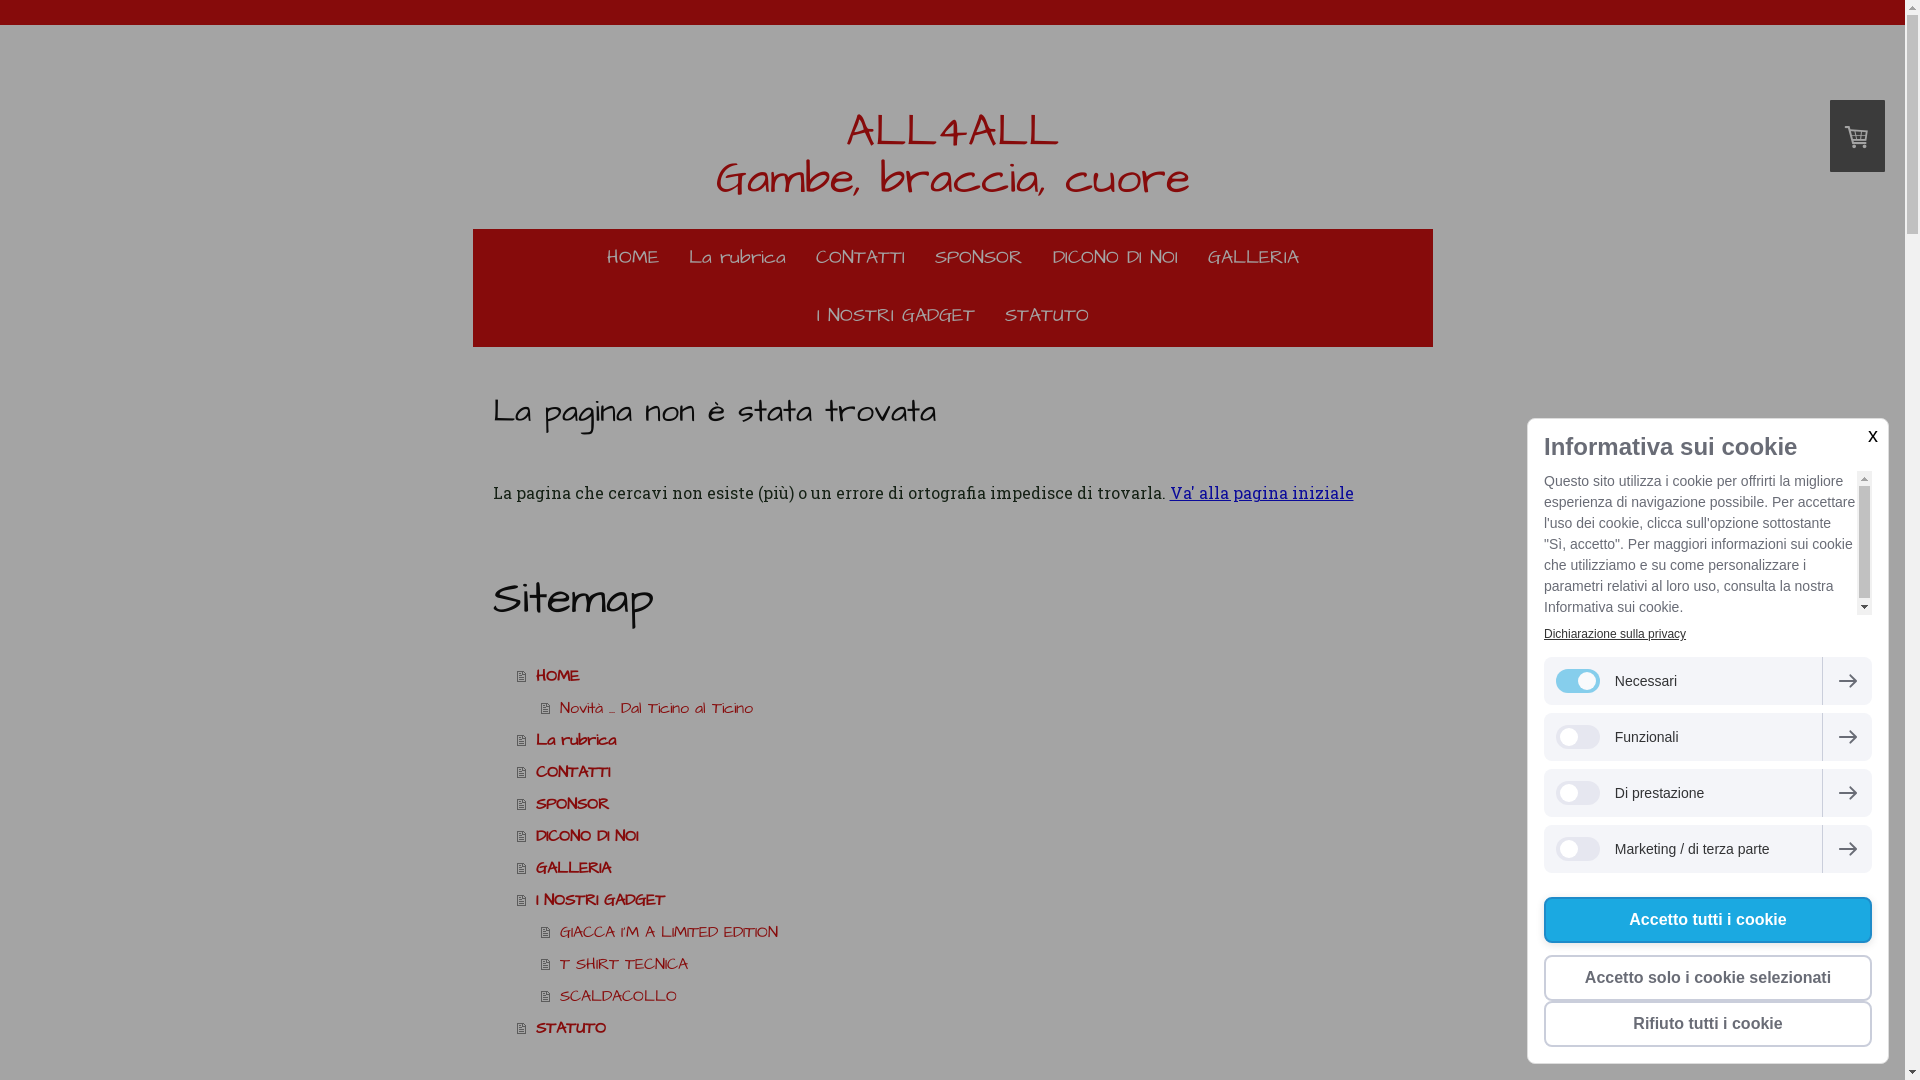  Describe the element at coordinates (976, 932) in the screenshot. I see `GIACCA I'M A LIMITED EDITION` at that location.